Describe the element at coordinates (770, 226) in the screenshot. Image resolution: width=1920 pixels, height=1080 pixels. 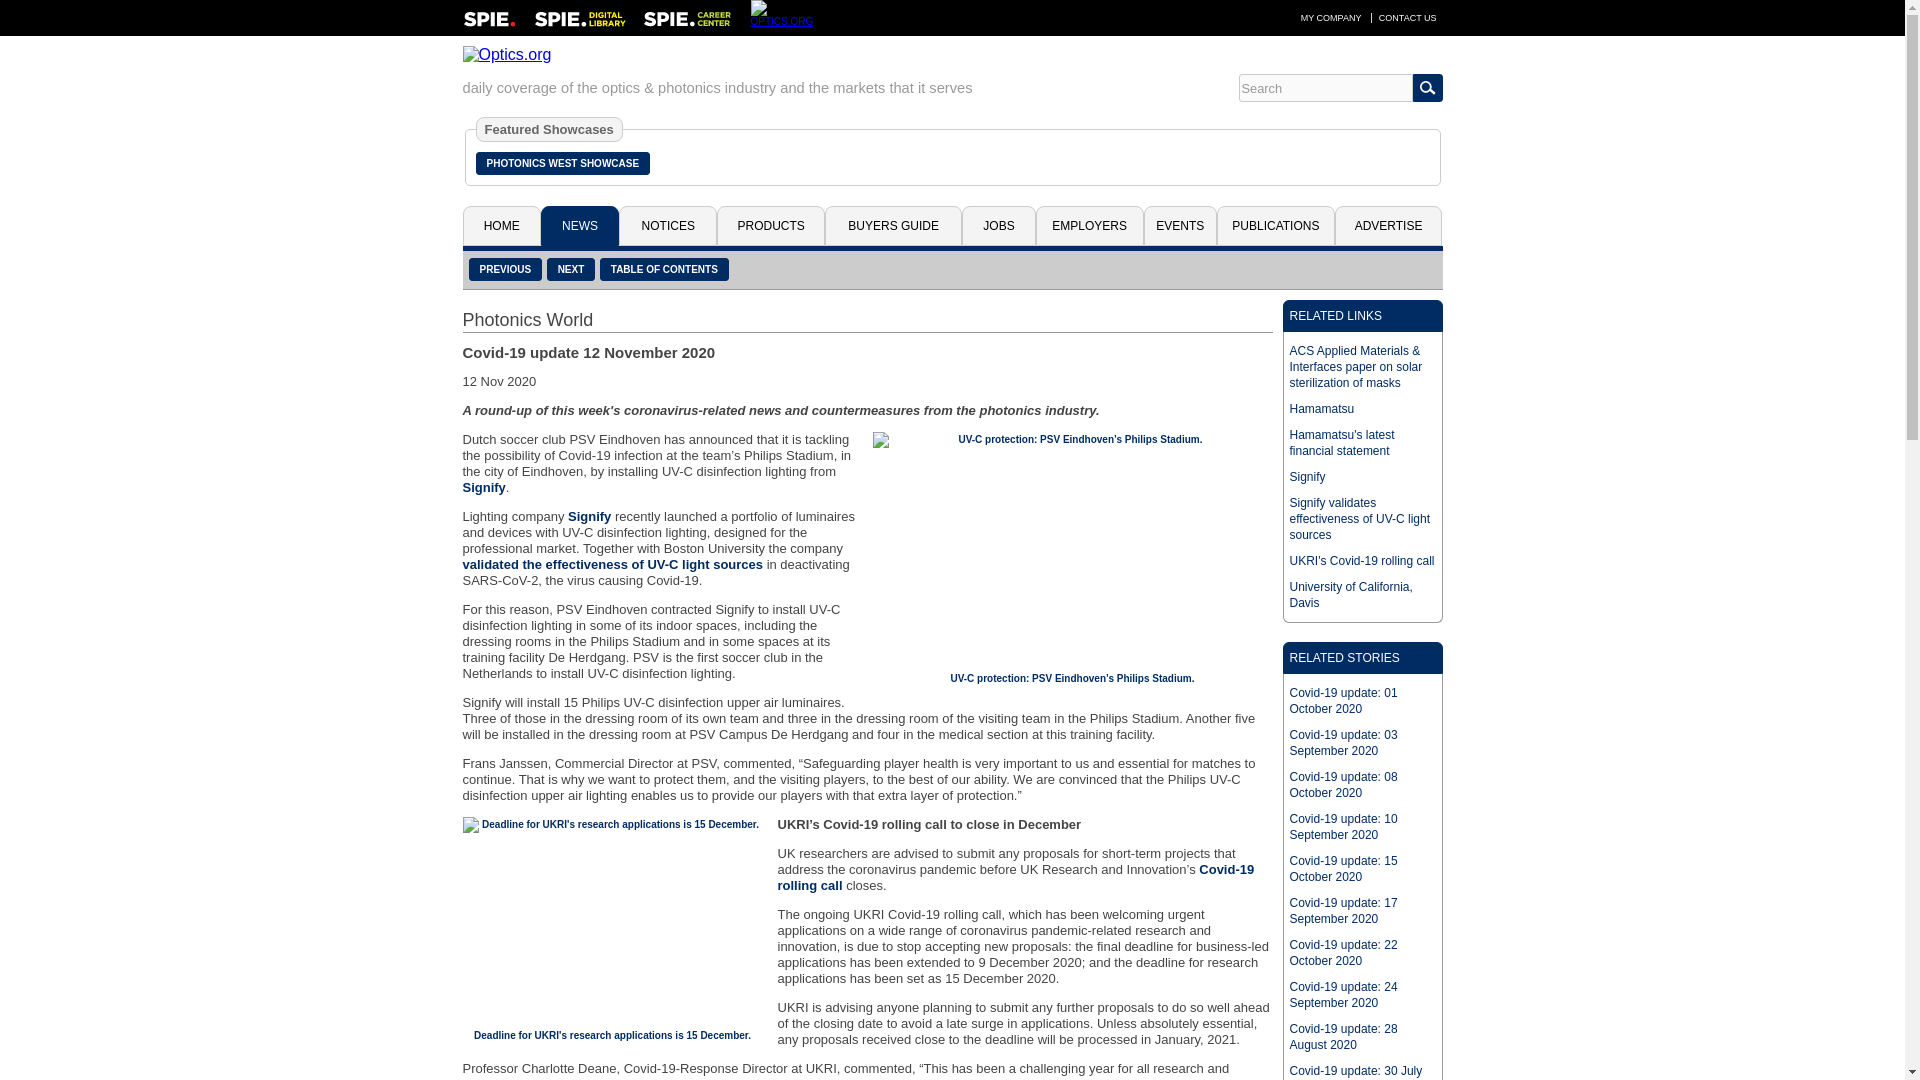
I see `PRODUCTS` at that location.